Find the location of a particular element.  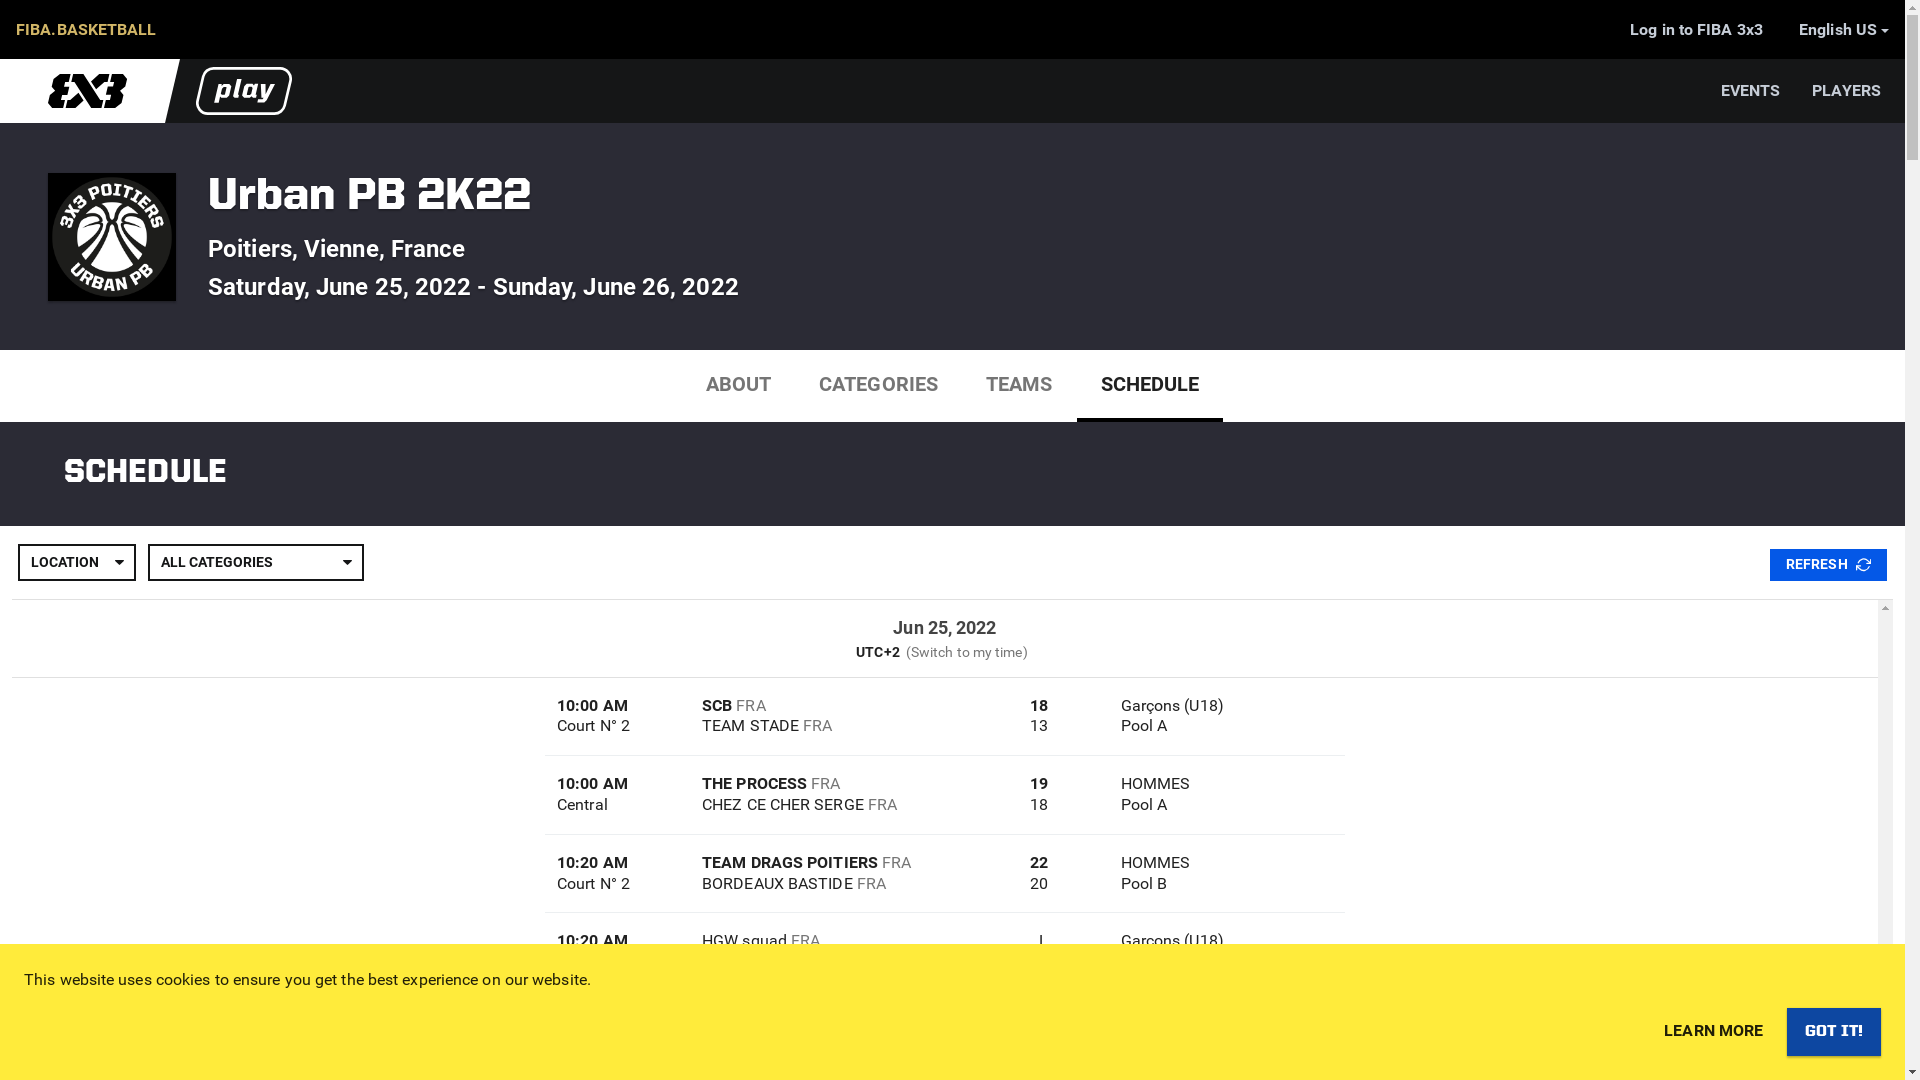

English US is located at coordinates (1844, 29).